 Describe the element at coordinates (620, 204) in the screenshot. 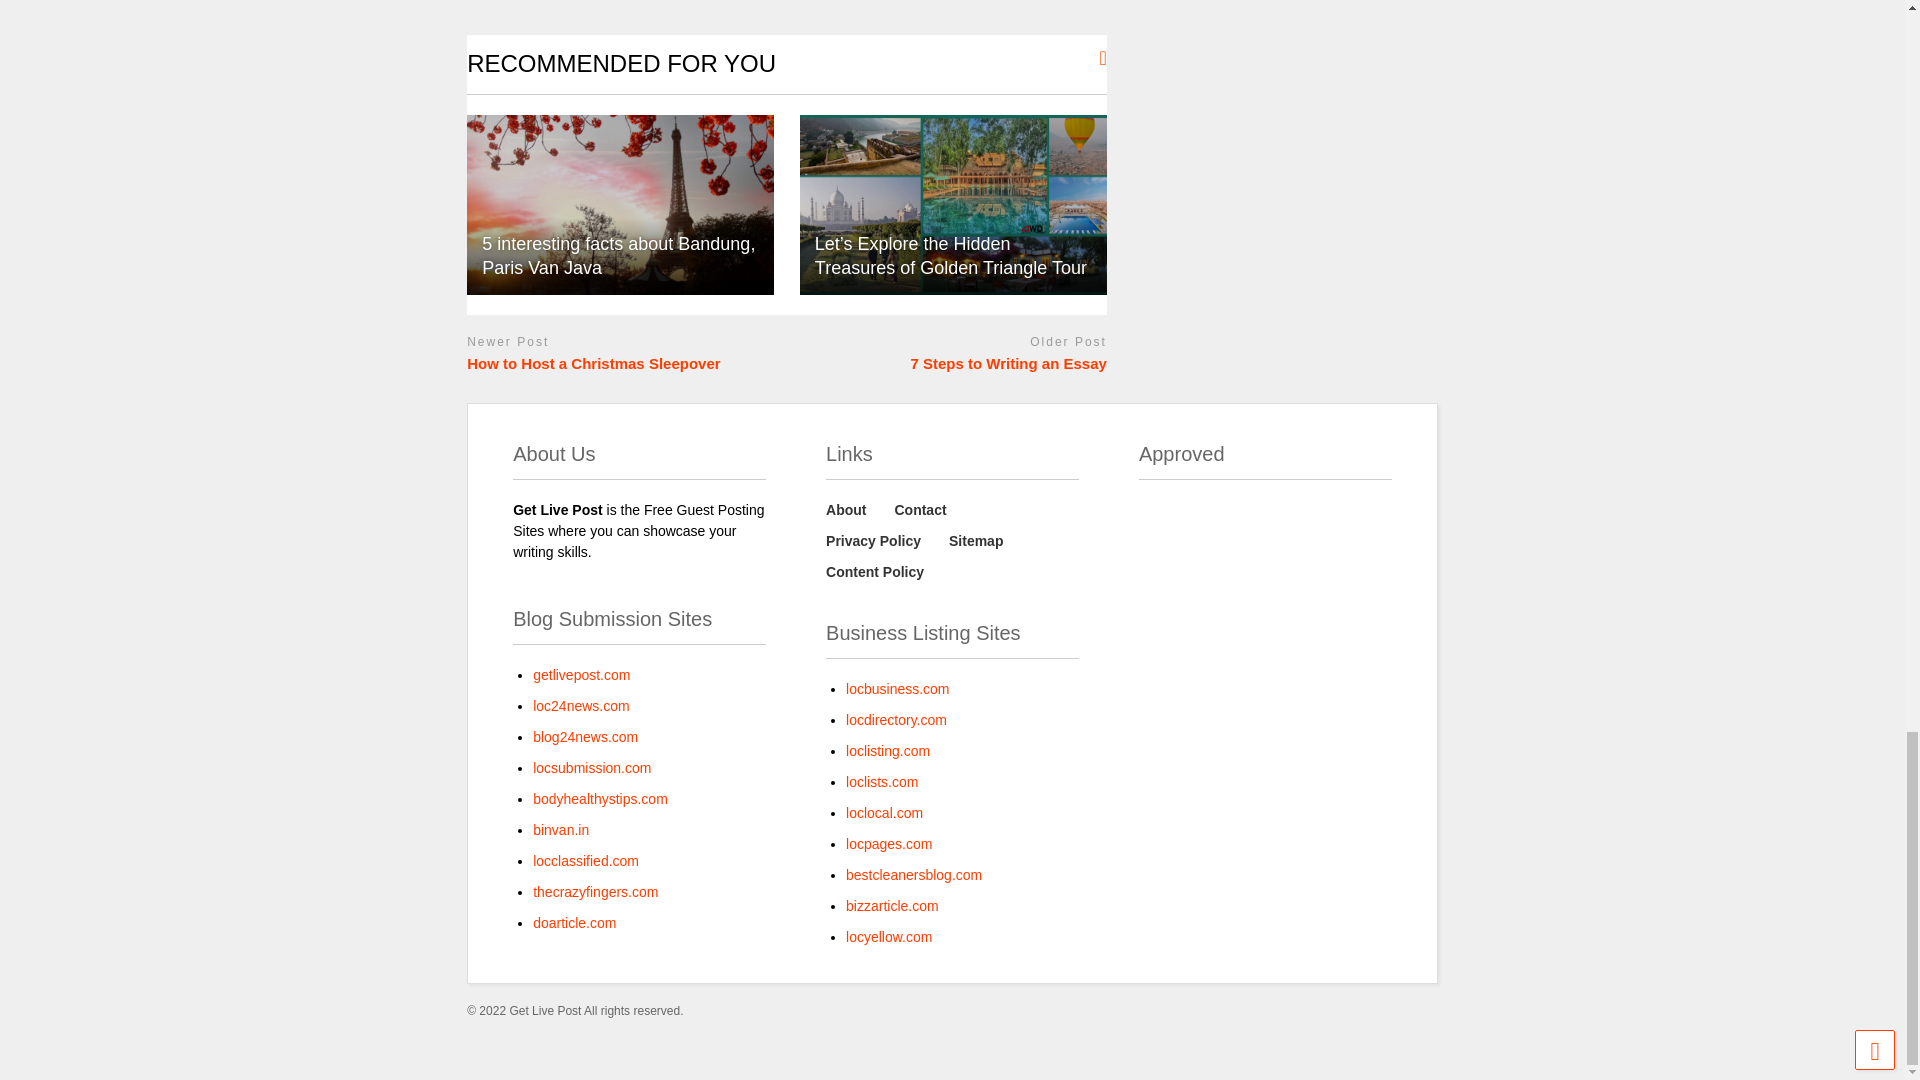

I see `5 interesting facts about Bandung, Paris Van Java` at that location.